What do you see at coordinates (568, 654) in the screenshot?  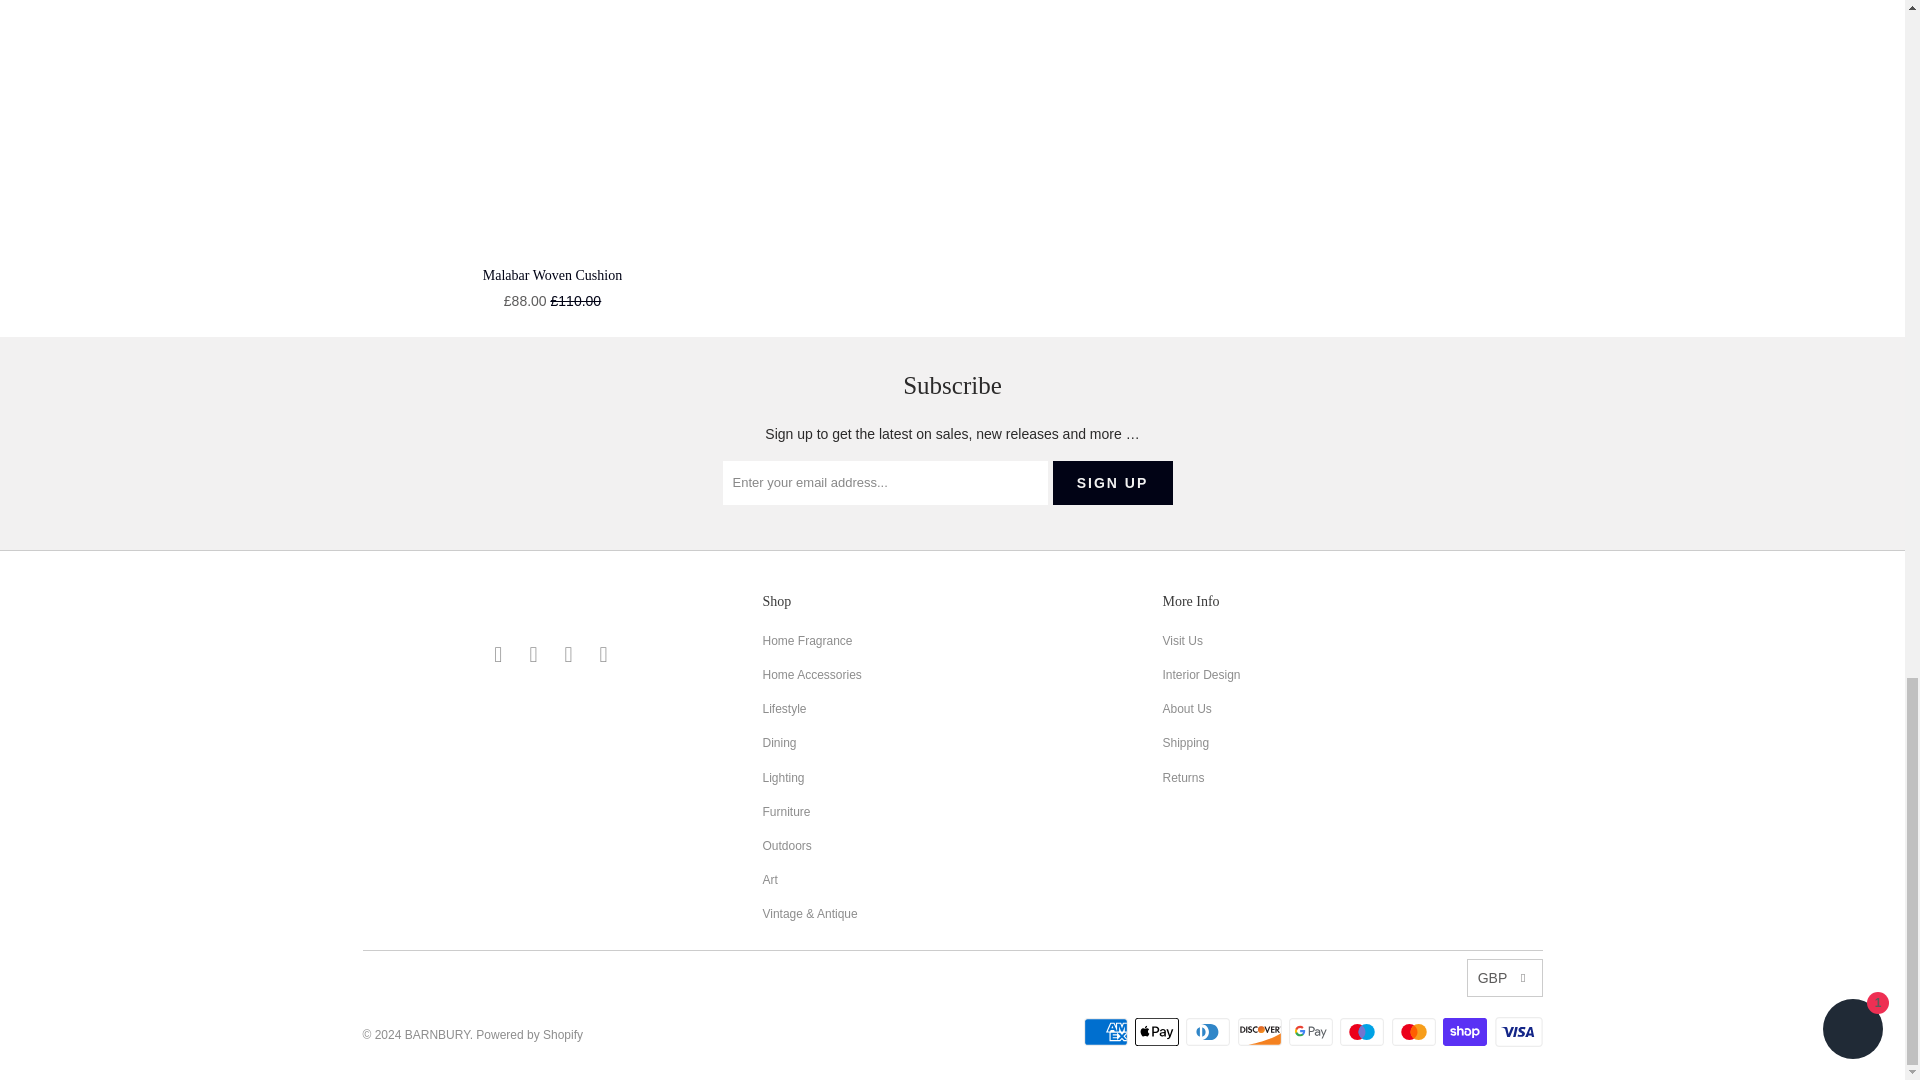 I see `BARNBURY on Instagram` at bounding box center [568, 654].